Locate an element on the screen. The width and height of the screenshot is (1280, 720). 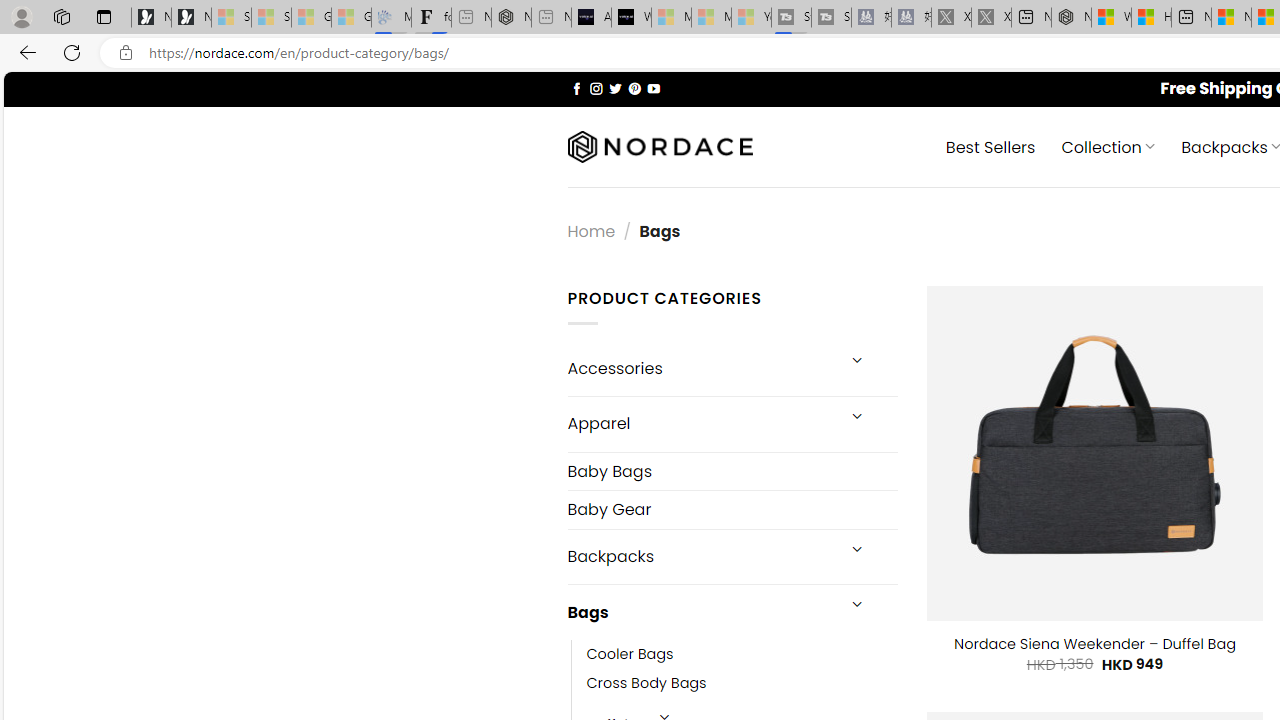
Nordace - My Account is located at coordinates (1071, 18).